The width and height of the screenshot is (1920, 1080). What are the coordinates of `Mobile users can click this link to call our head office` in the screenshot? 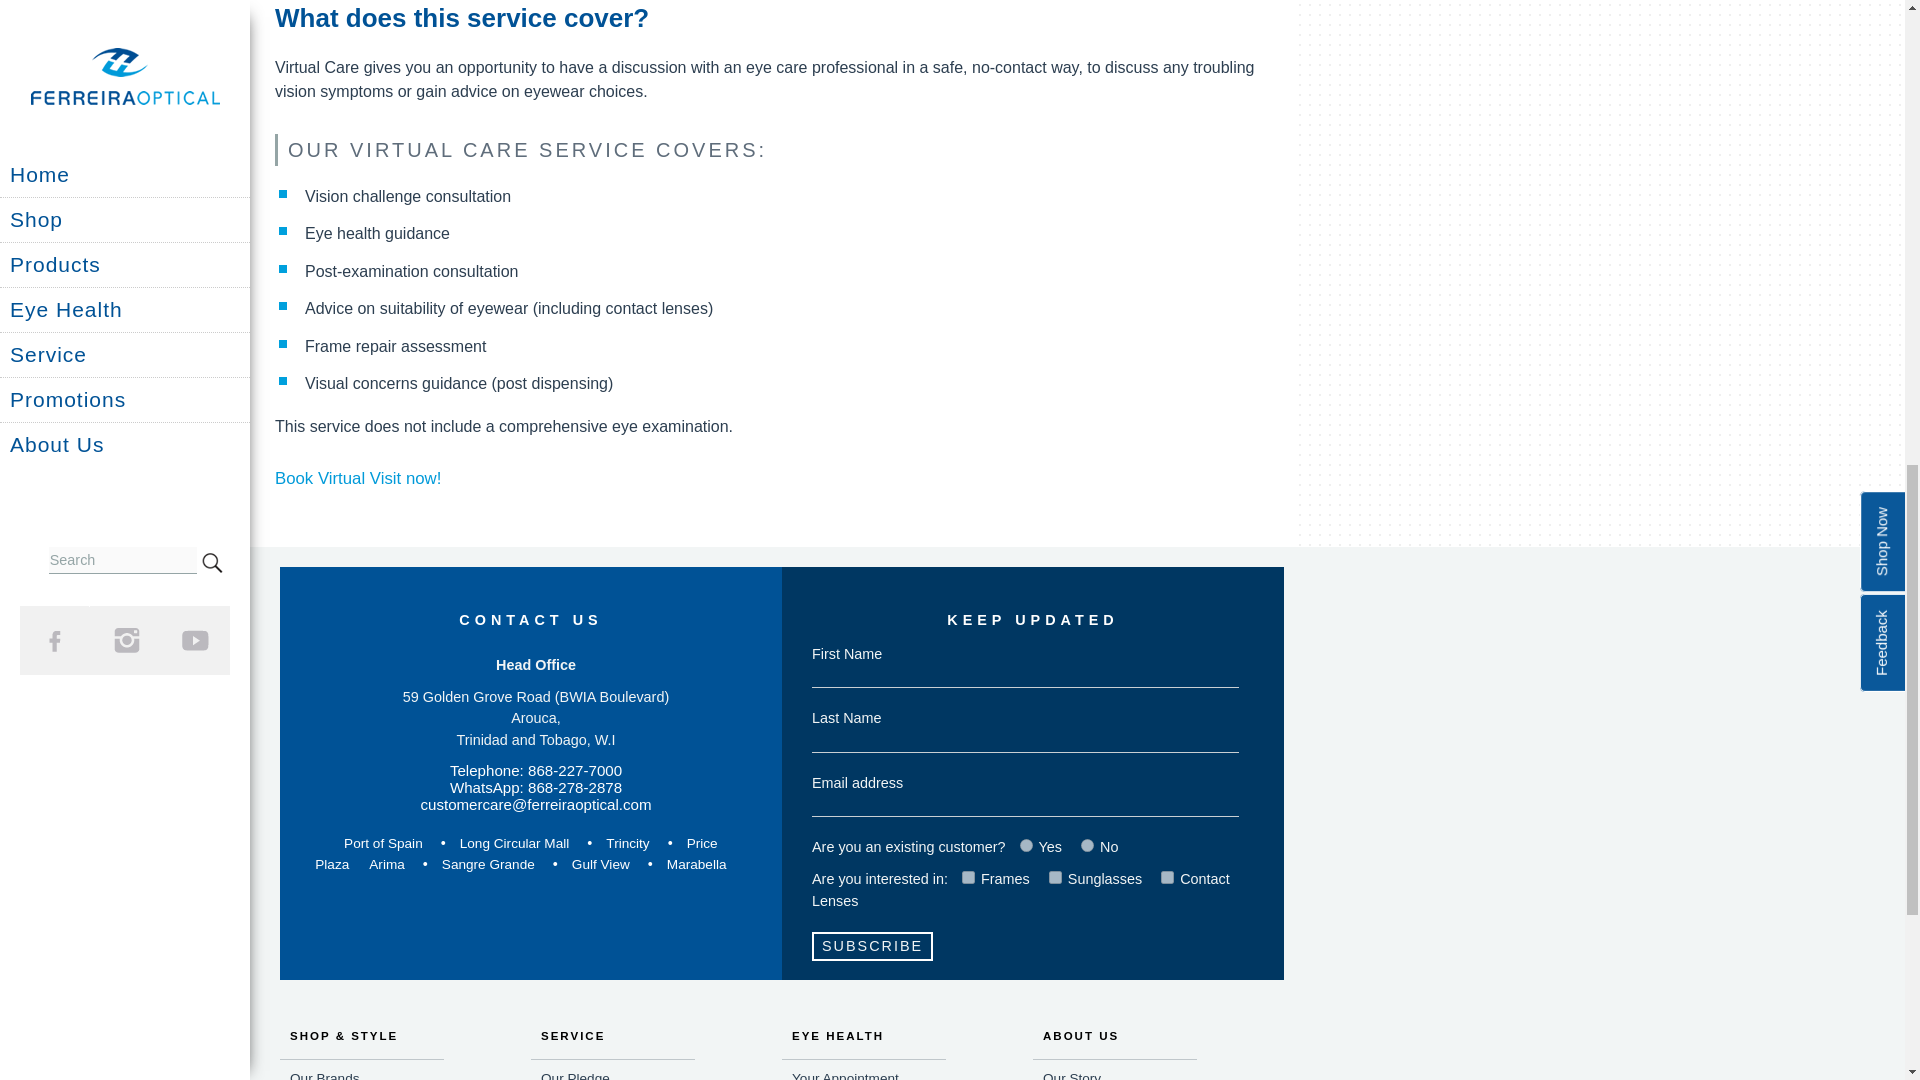 It's located at (536, 770).